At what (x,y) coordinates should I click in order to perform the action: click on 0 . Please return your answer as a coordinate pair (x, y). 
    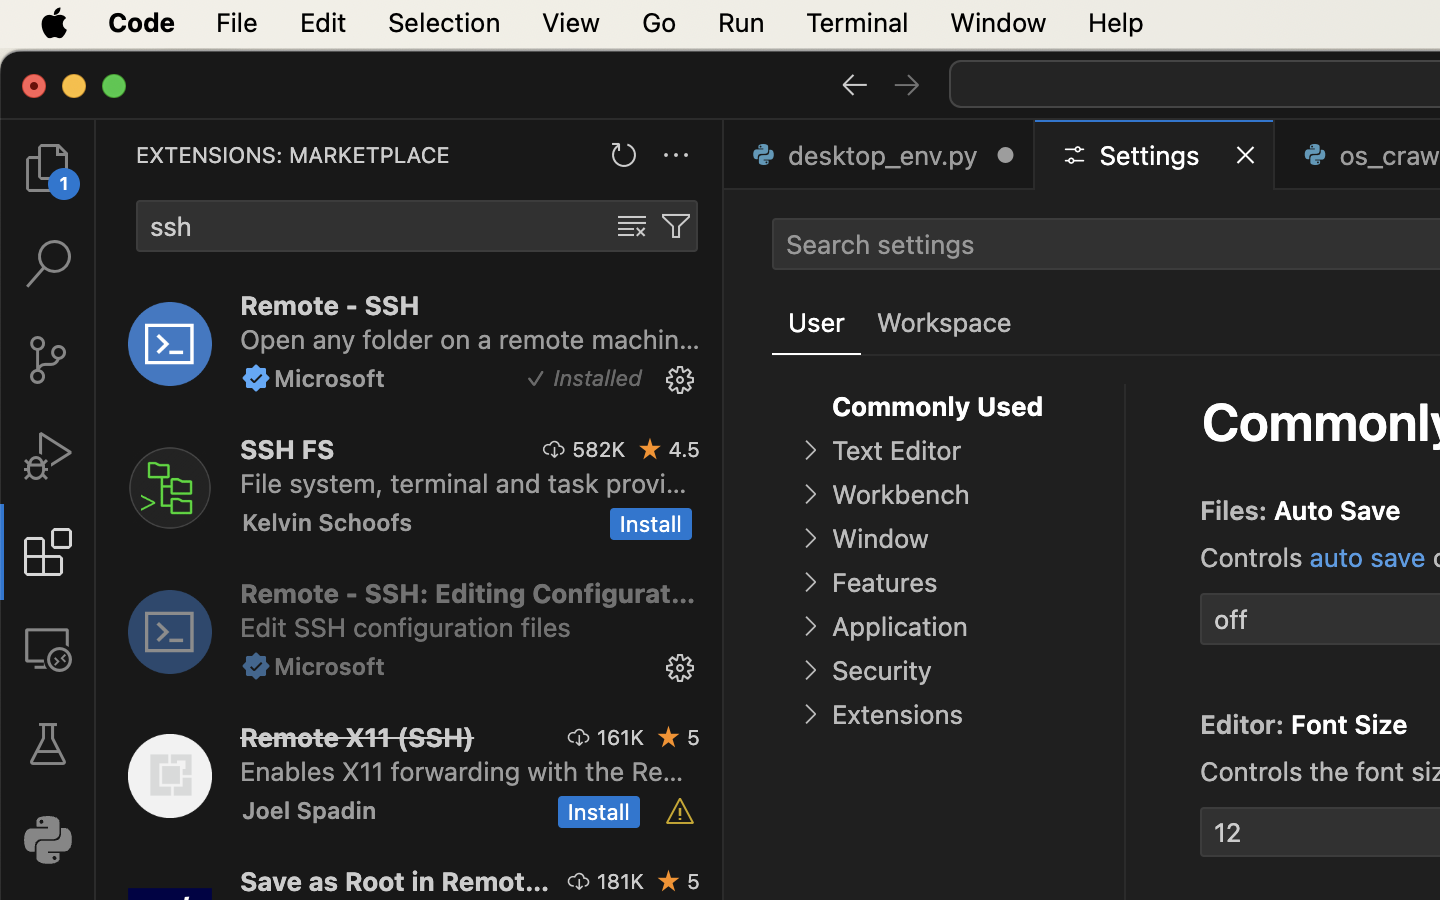
    Looking at the image, I should click on (48, 456).